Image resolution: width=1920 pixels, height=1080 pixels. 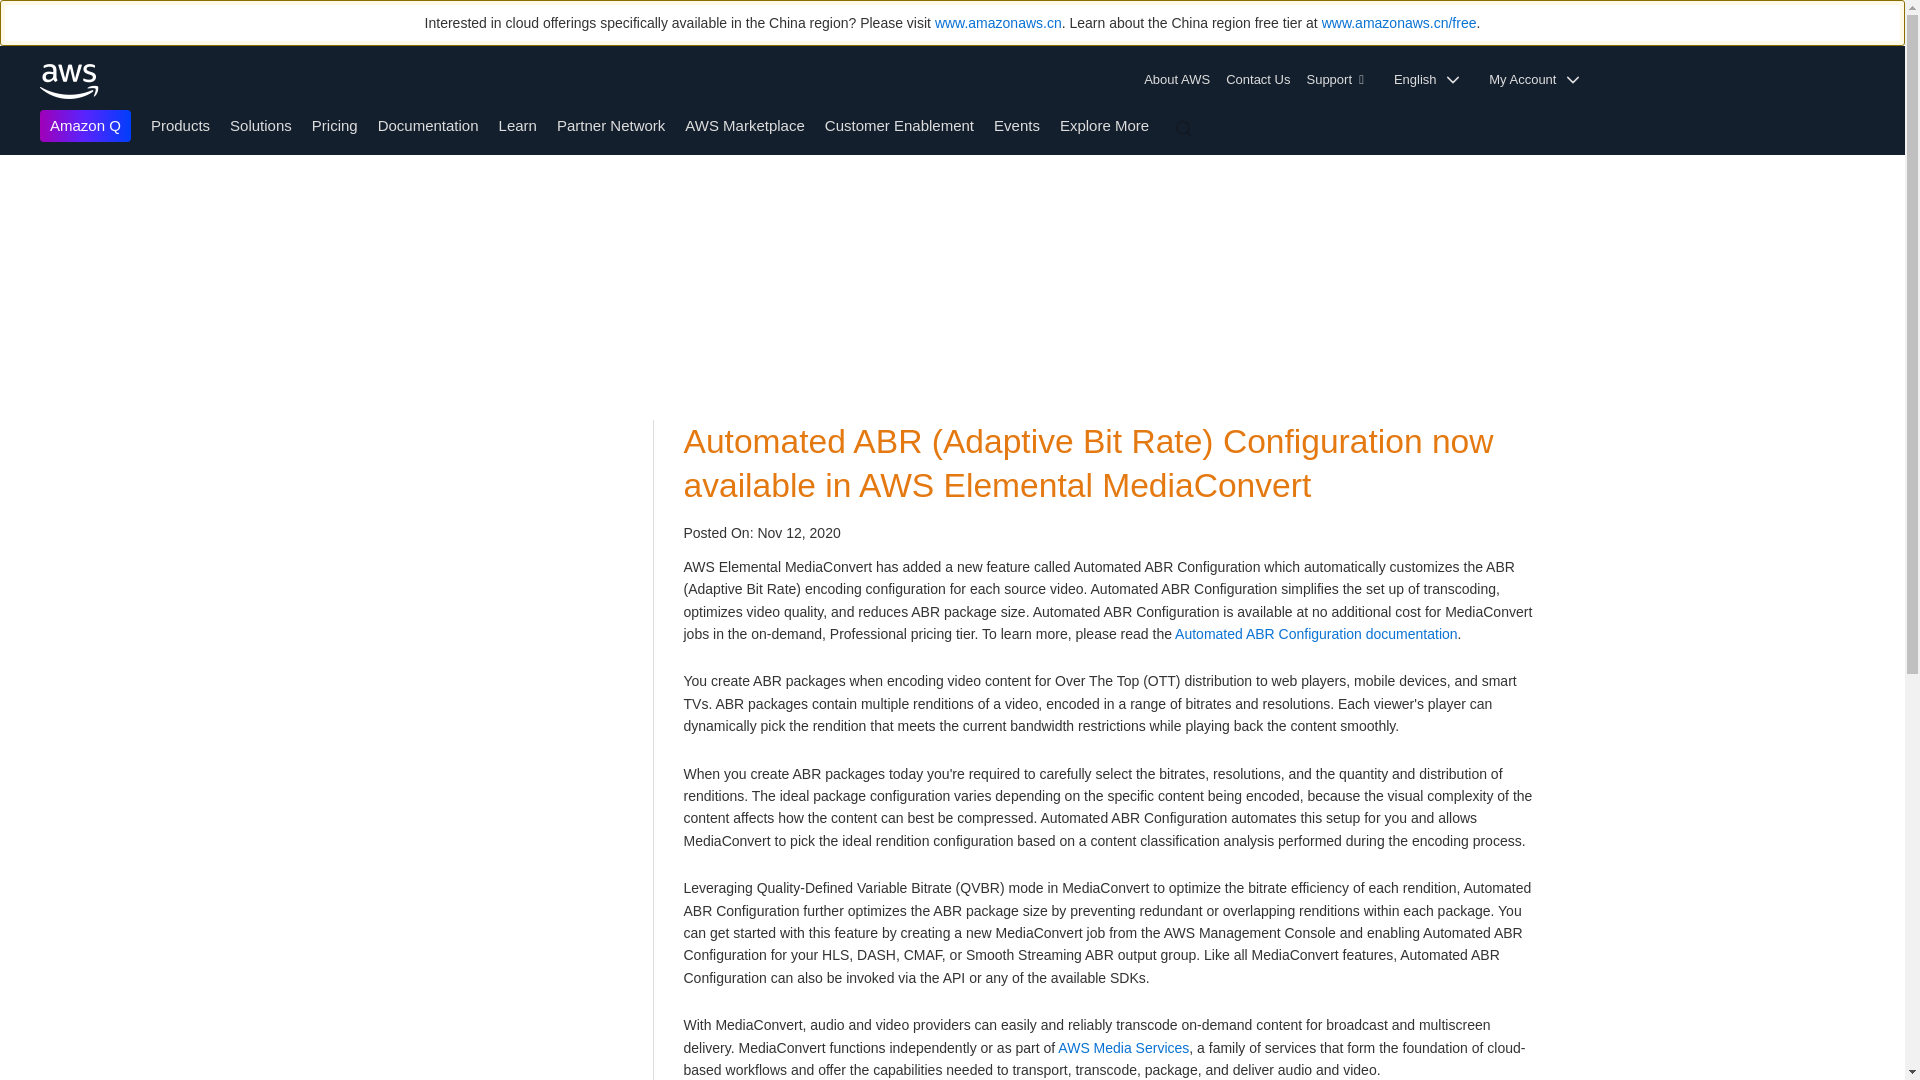 What do you see at coordinates (1340, 80) in the screenshot?
I see `Support ` at bounding box center [1340, 80].